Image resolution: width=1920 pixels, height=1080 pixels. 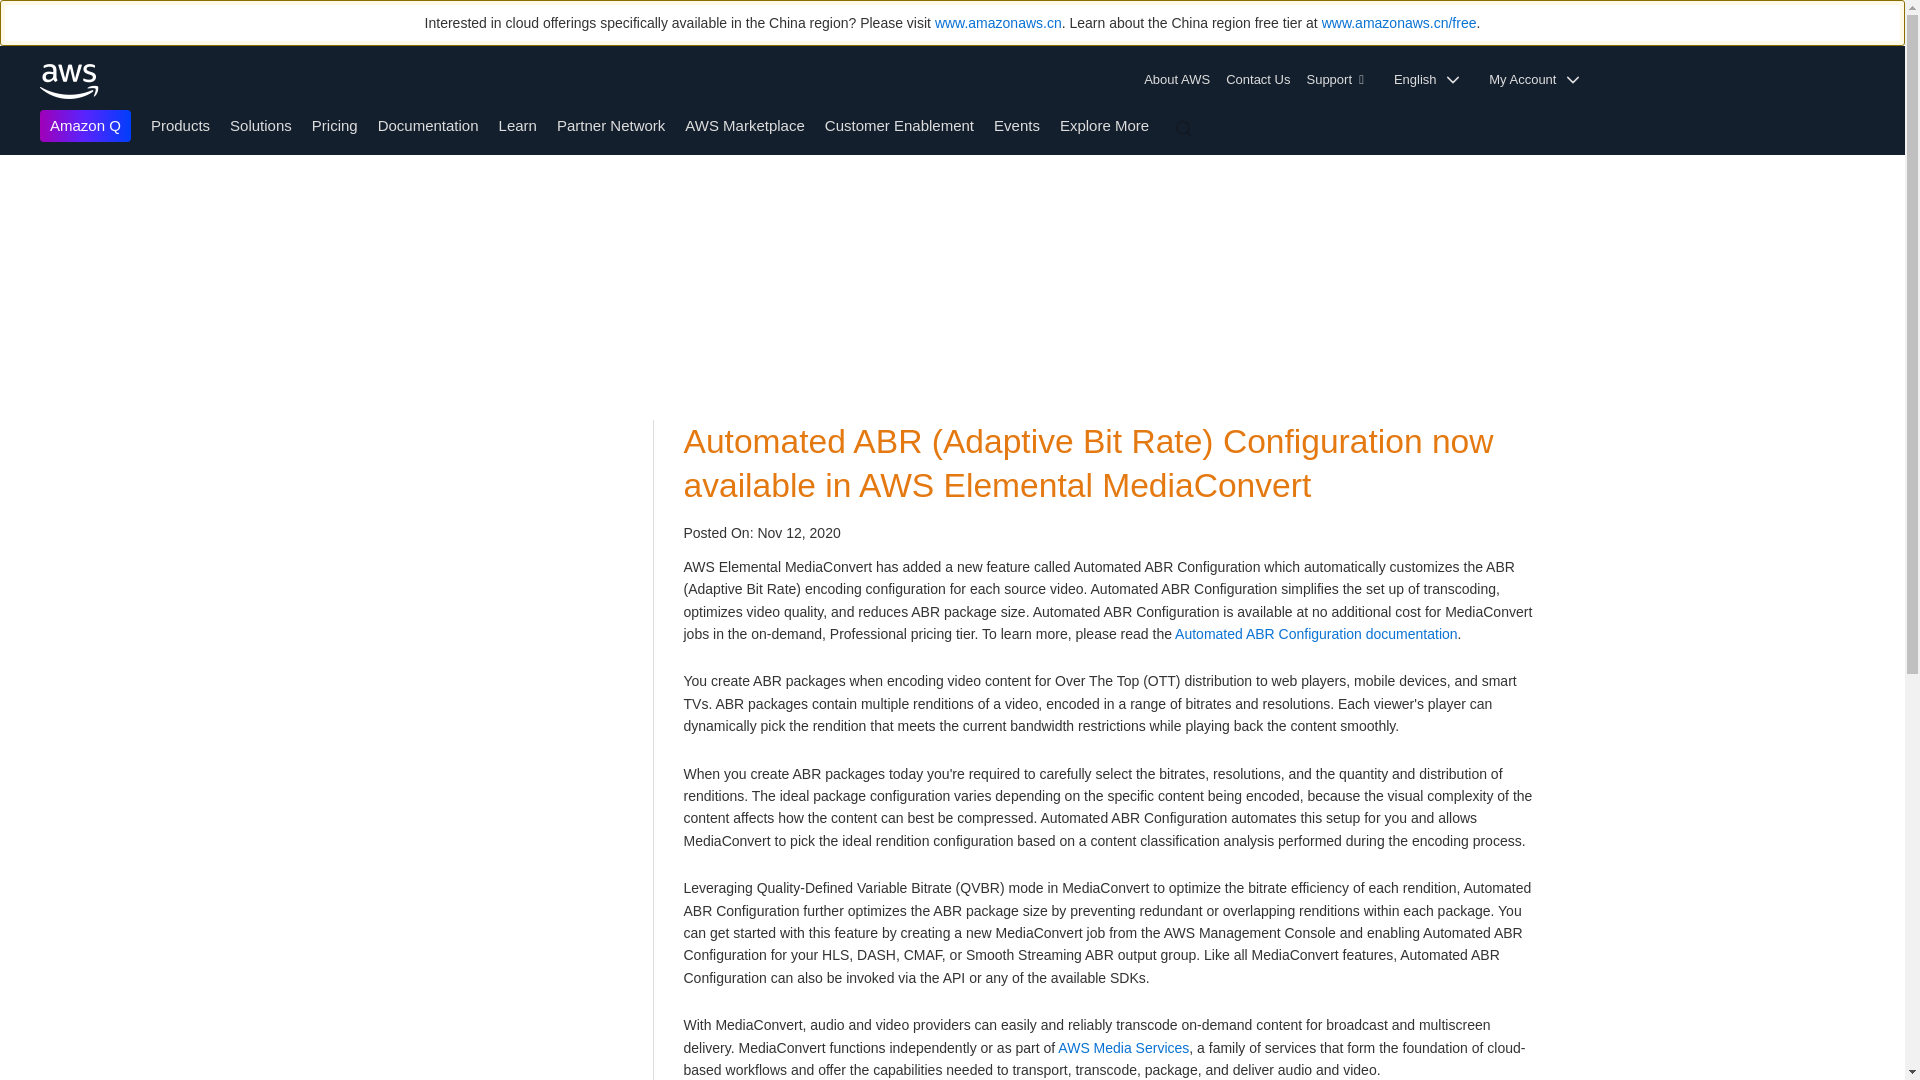 What do you see at coordinates (1340, 80) in the screenshot?
I see `Support ` at bounding box center [1340, 80].